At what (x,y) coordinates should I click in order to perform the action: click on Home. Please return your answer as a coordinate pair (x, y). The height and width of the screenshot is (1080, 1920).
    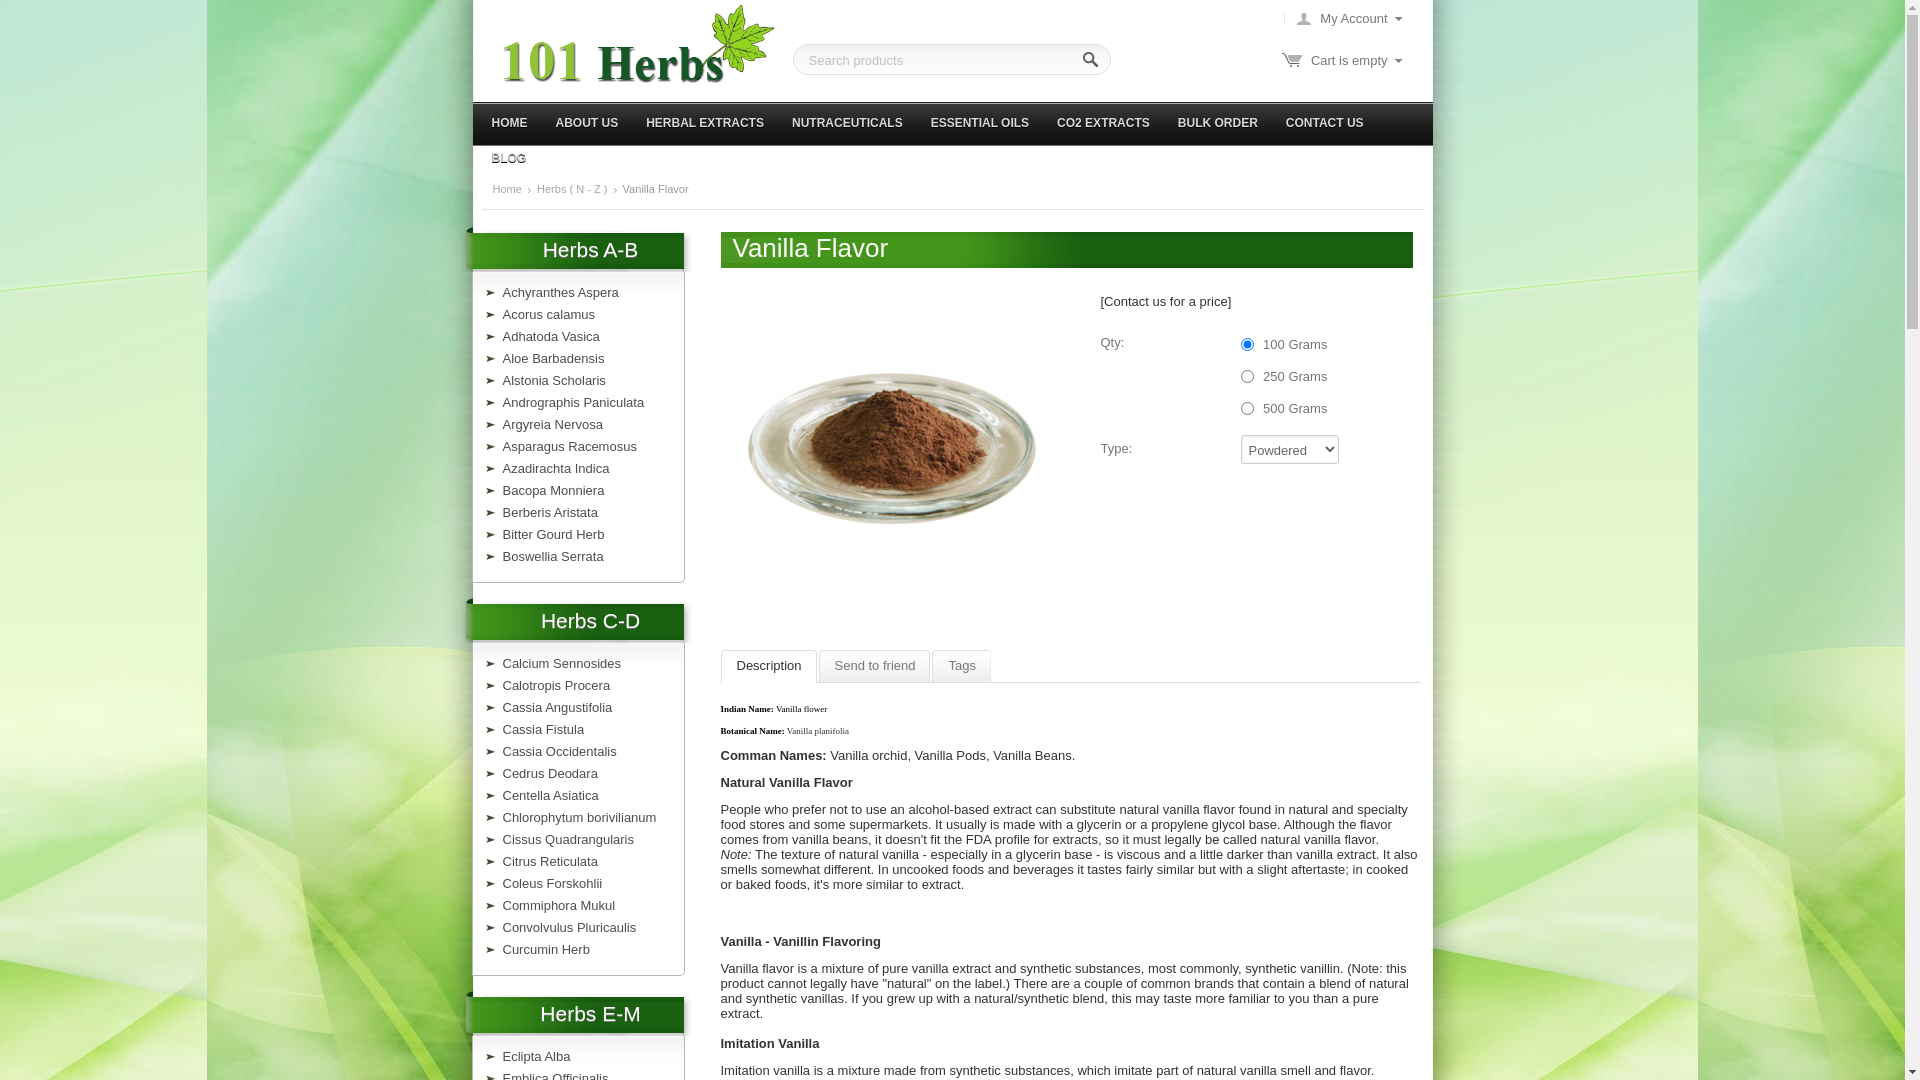
    Looking at the image, I should click on (506, 190).